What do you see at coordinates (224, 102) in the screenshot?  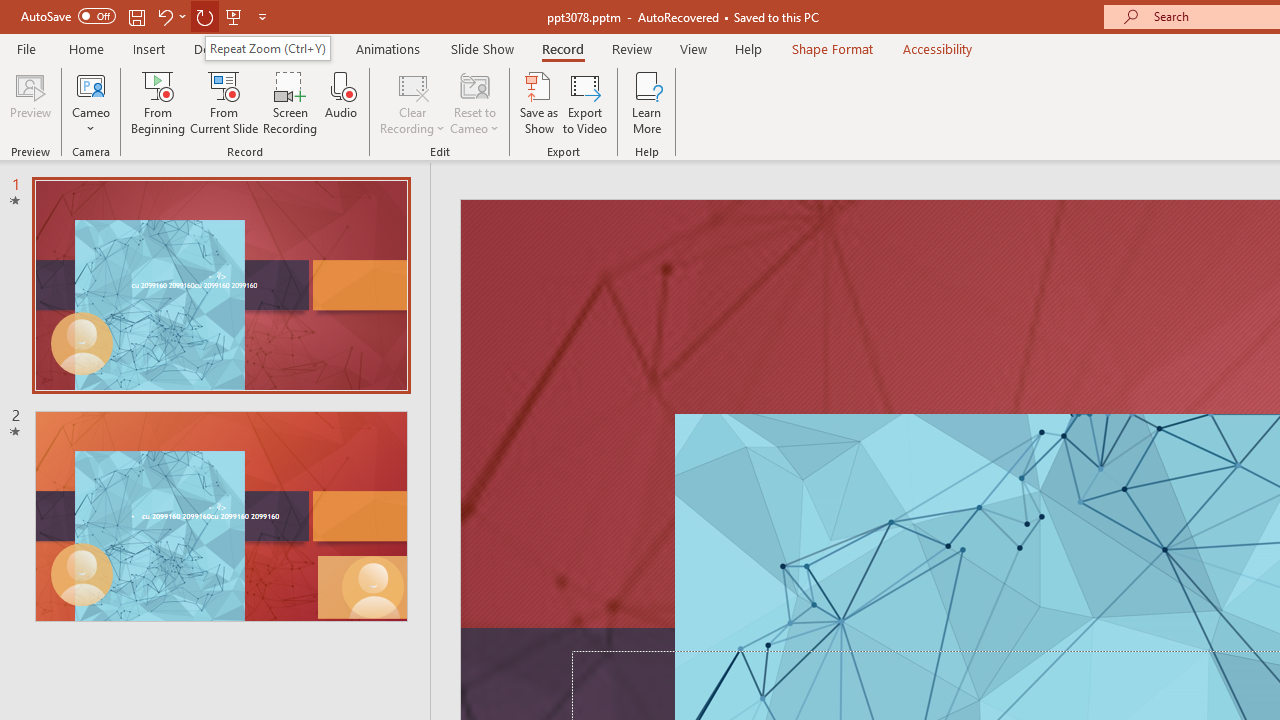 I see `From Current Slide...` at bounding box center [224, 102].